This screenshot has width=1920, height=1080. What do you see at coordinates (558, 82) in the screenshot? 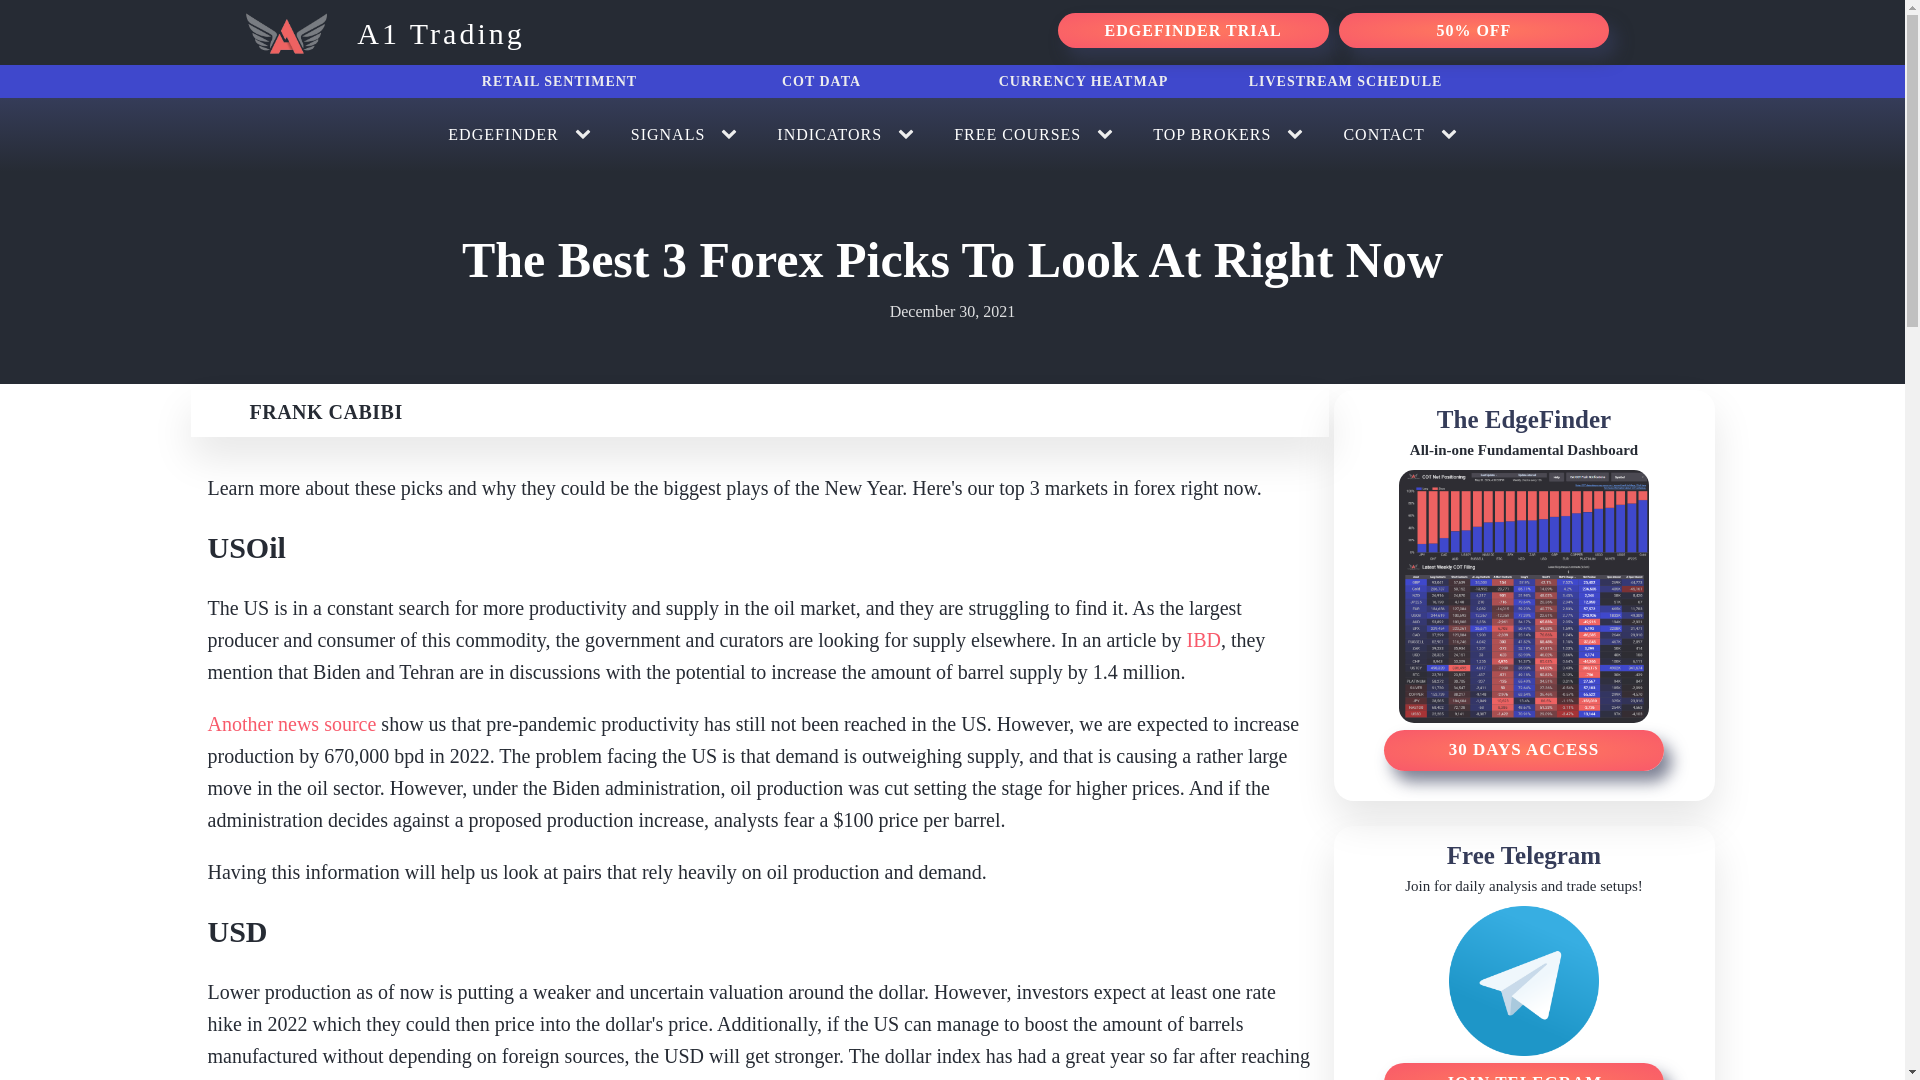
I see `RETAIL SENTIMENT` at bounding box center [558, 82].